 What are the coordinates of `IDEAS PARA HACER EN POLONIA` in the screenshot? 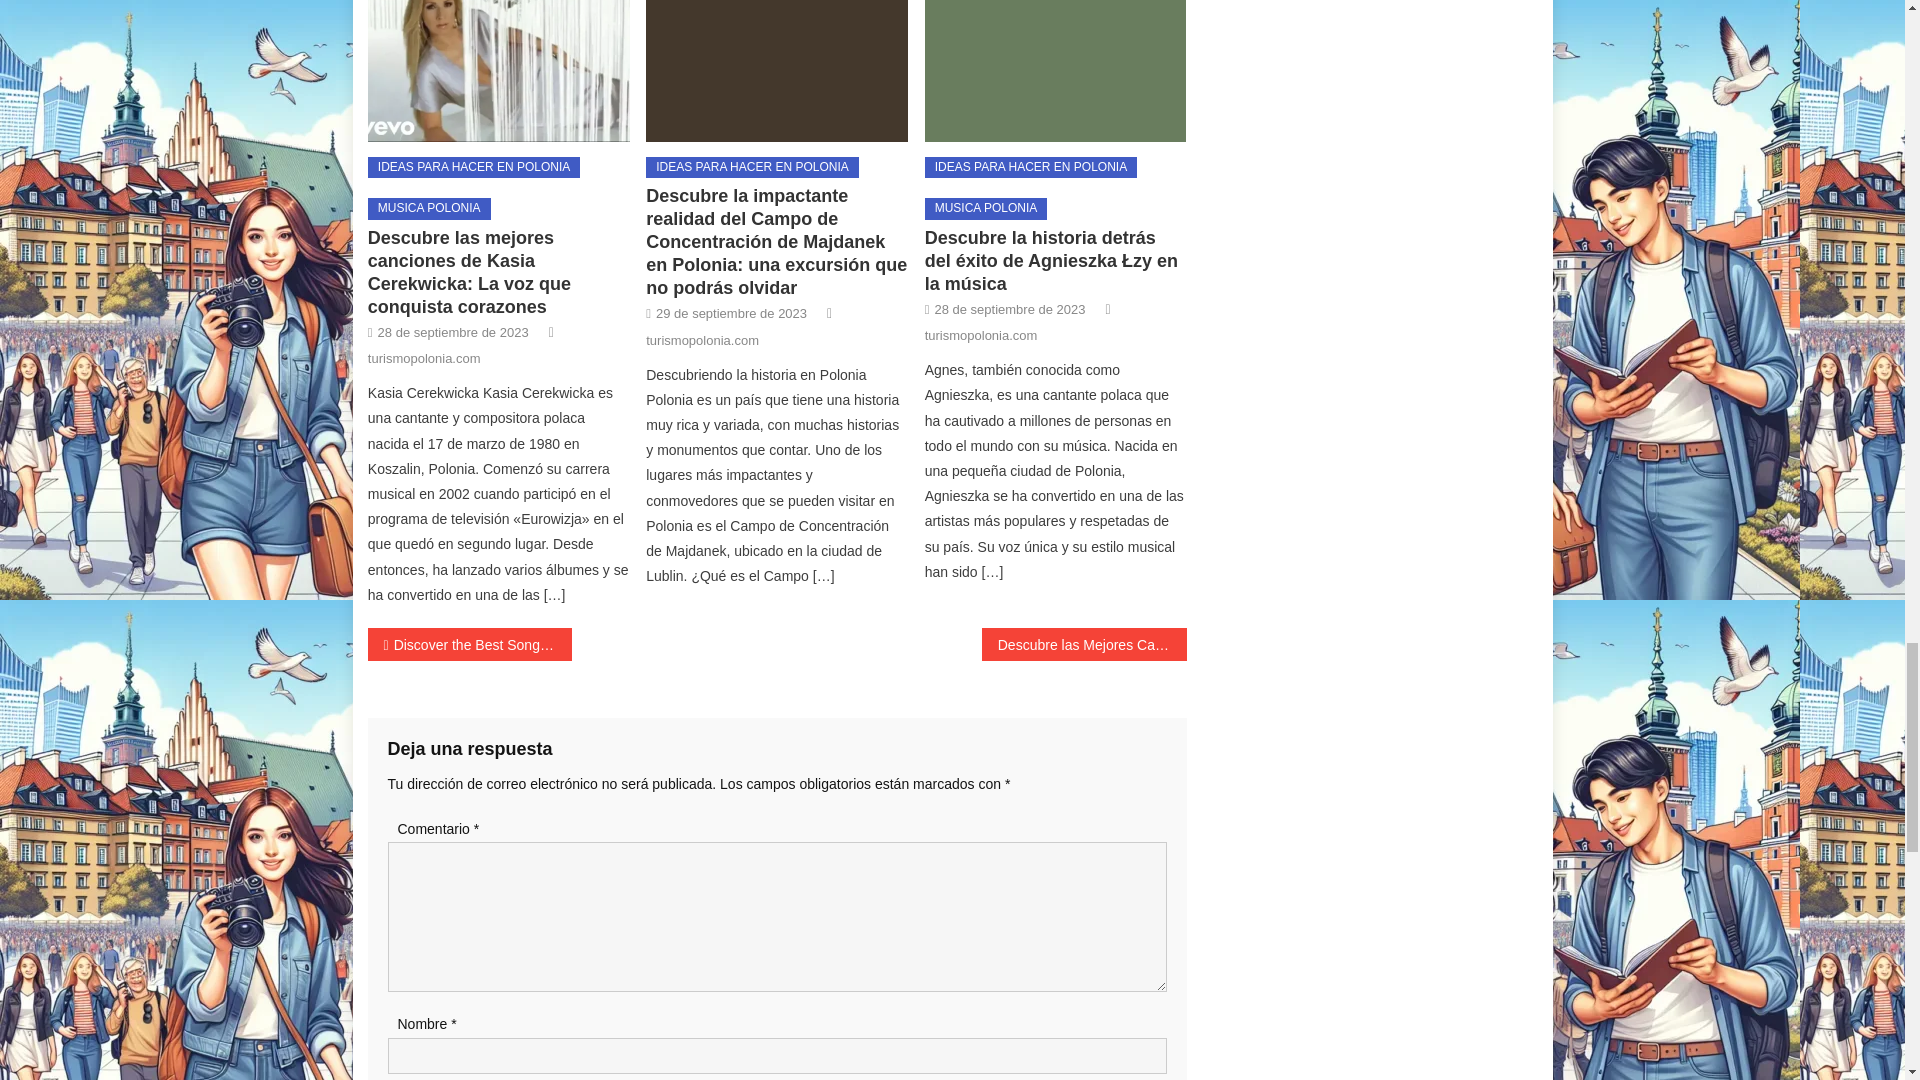 It's located at (752, 168).